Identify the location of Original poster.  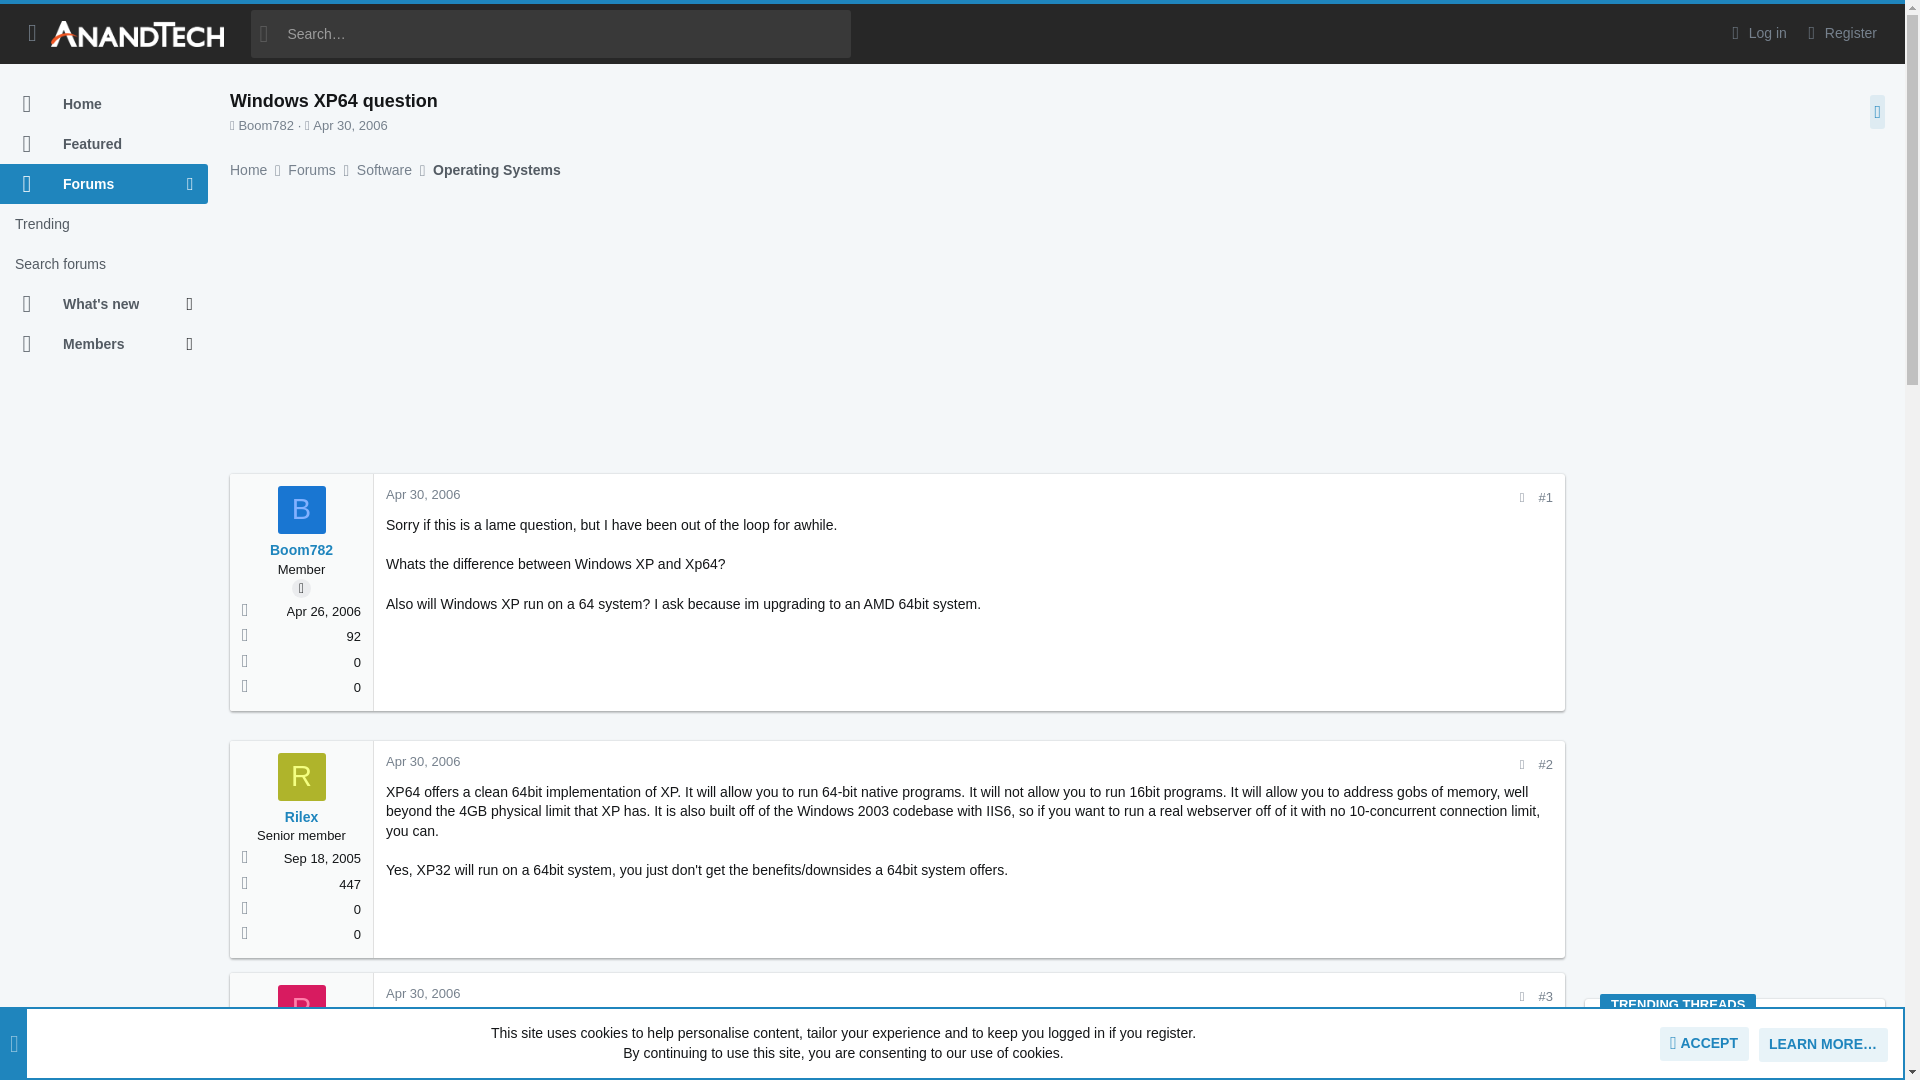
(301, 588).